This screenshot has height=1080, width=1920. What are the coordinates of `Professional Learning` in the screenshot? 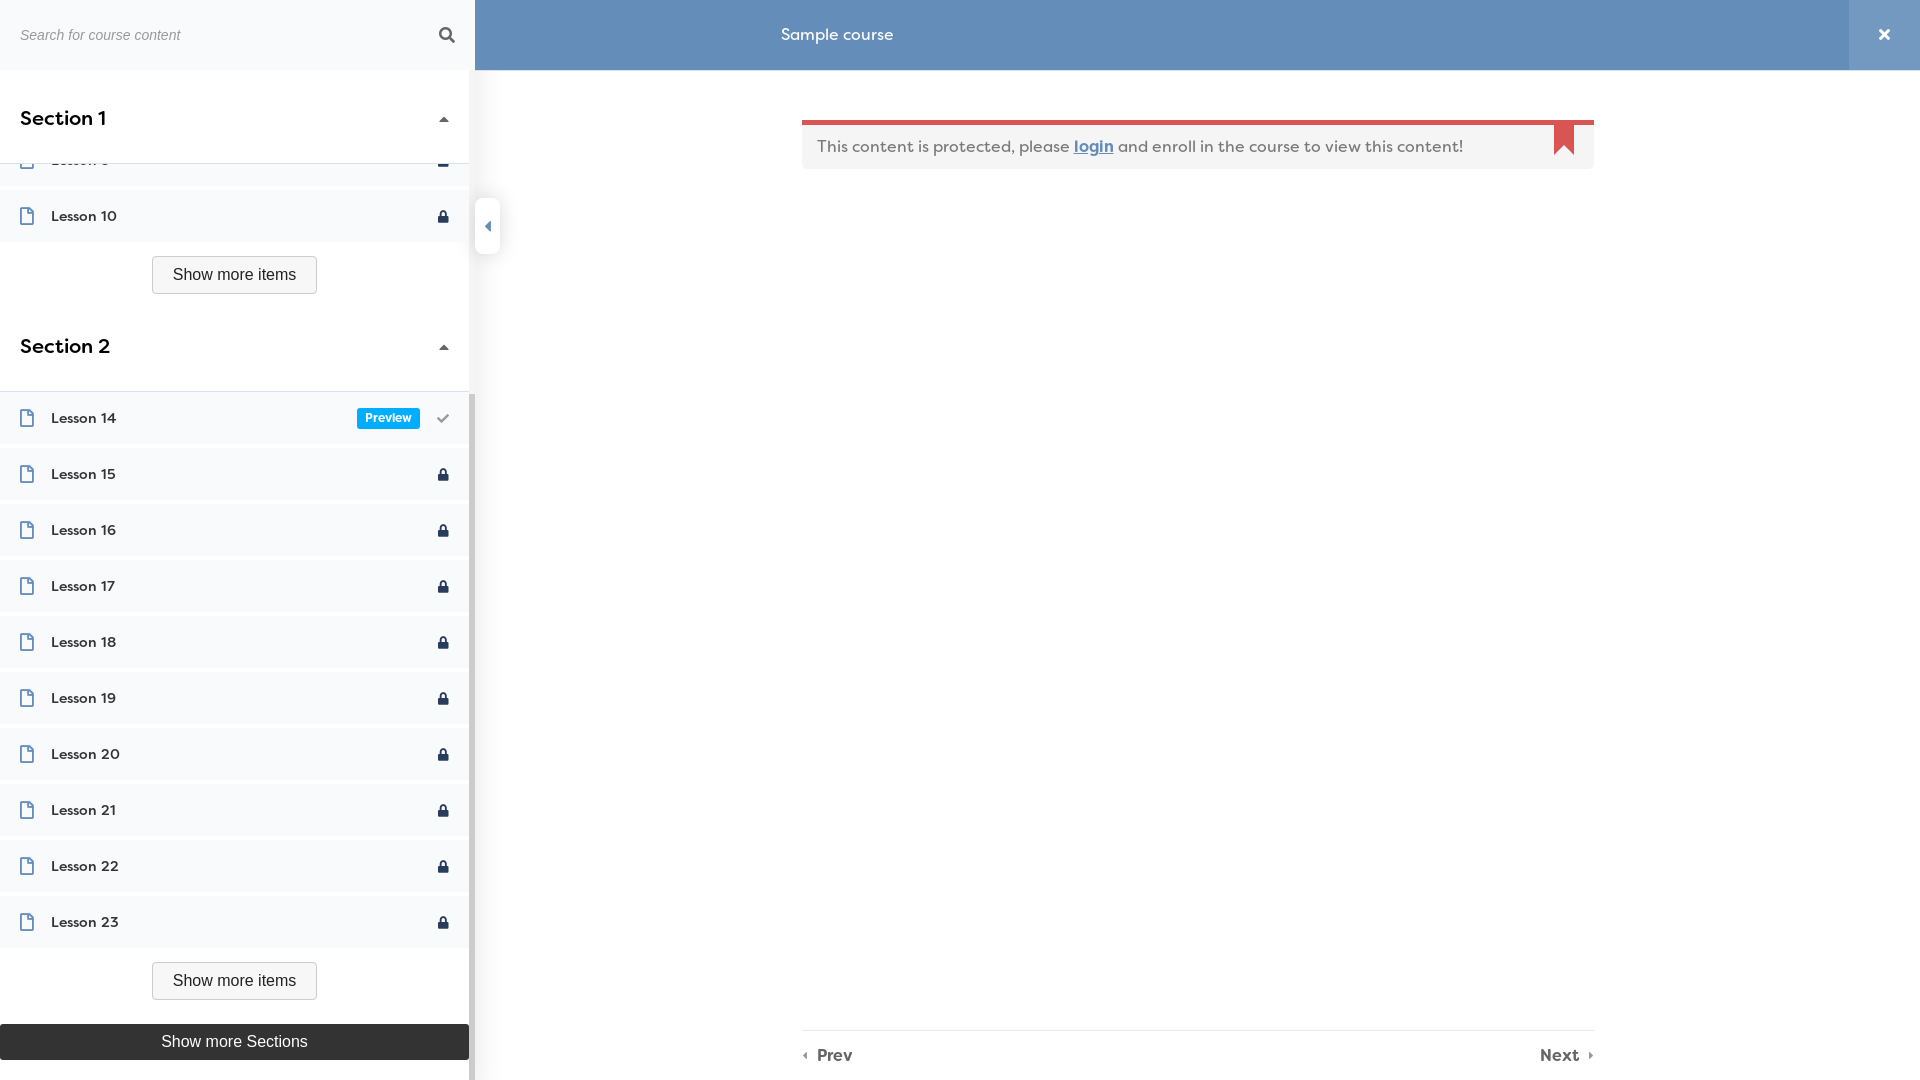 It's located at (1268, 58).